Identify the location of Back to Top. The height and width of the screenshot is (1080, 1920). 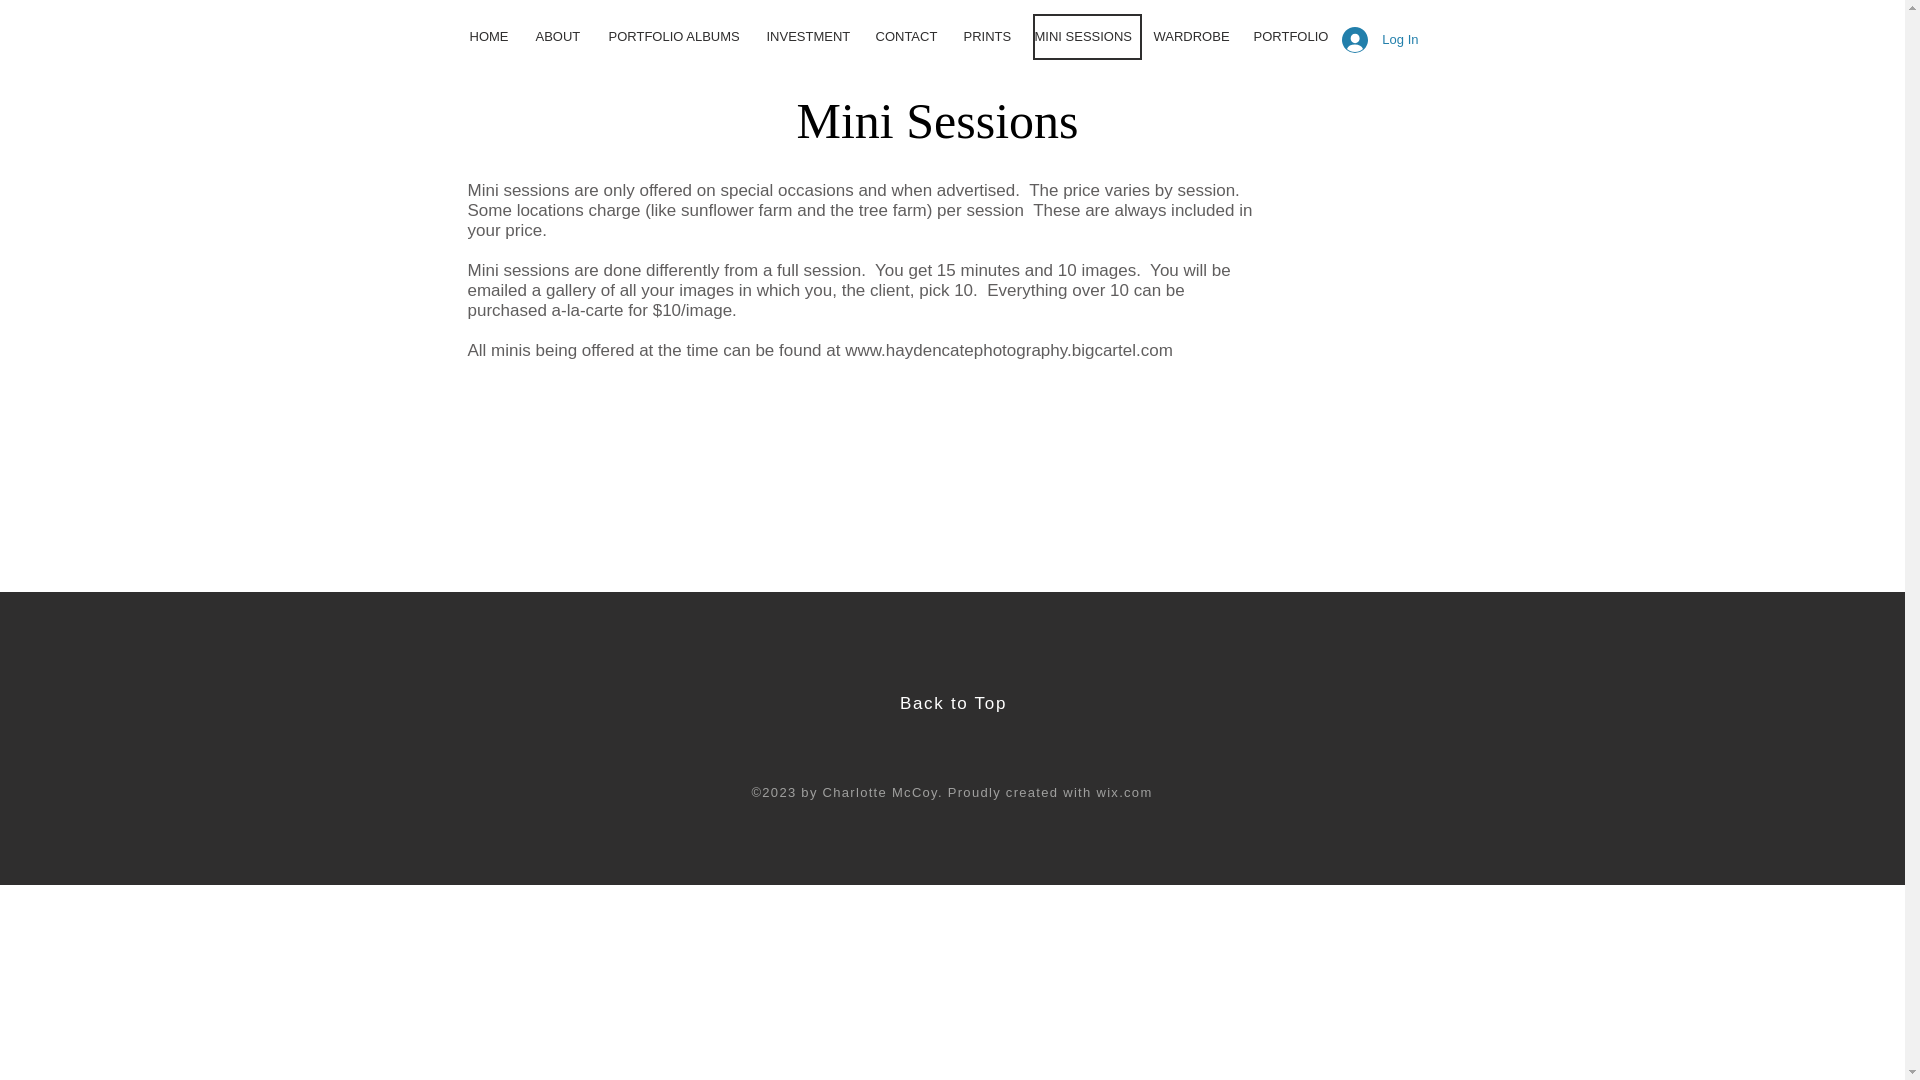
(953, 703).